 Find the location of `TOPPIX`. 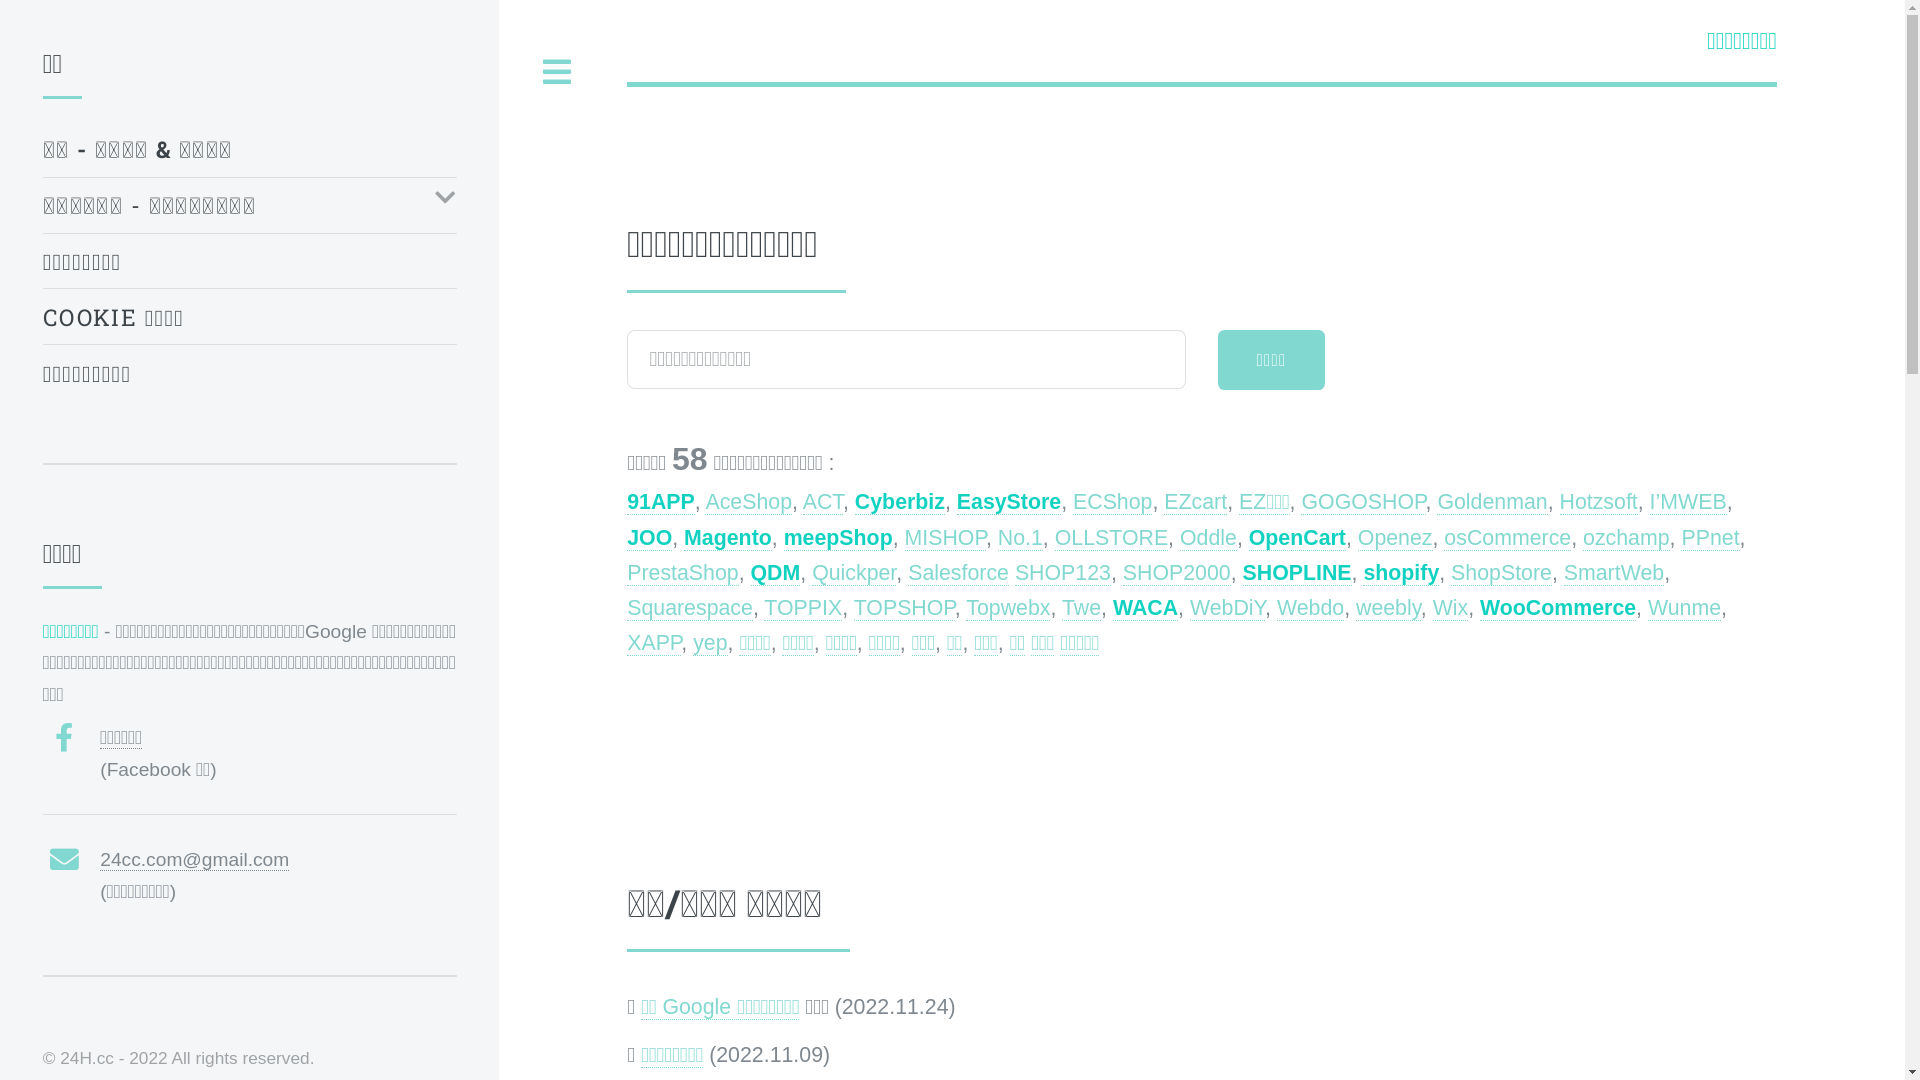

TOPPIX is located at coordinates (803, 608).